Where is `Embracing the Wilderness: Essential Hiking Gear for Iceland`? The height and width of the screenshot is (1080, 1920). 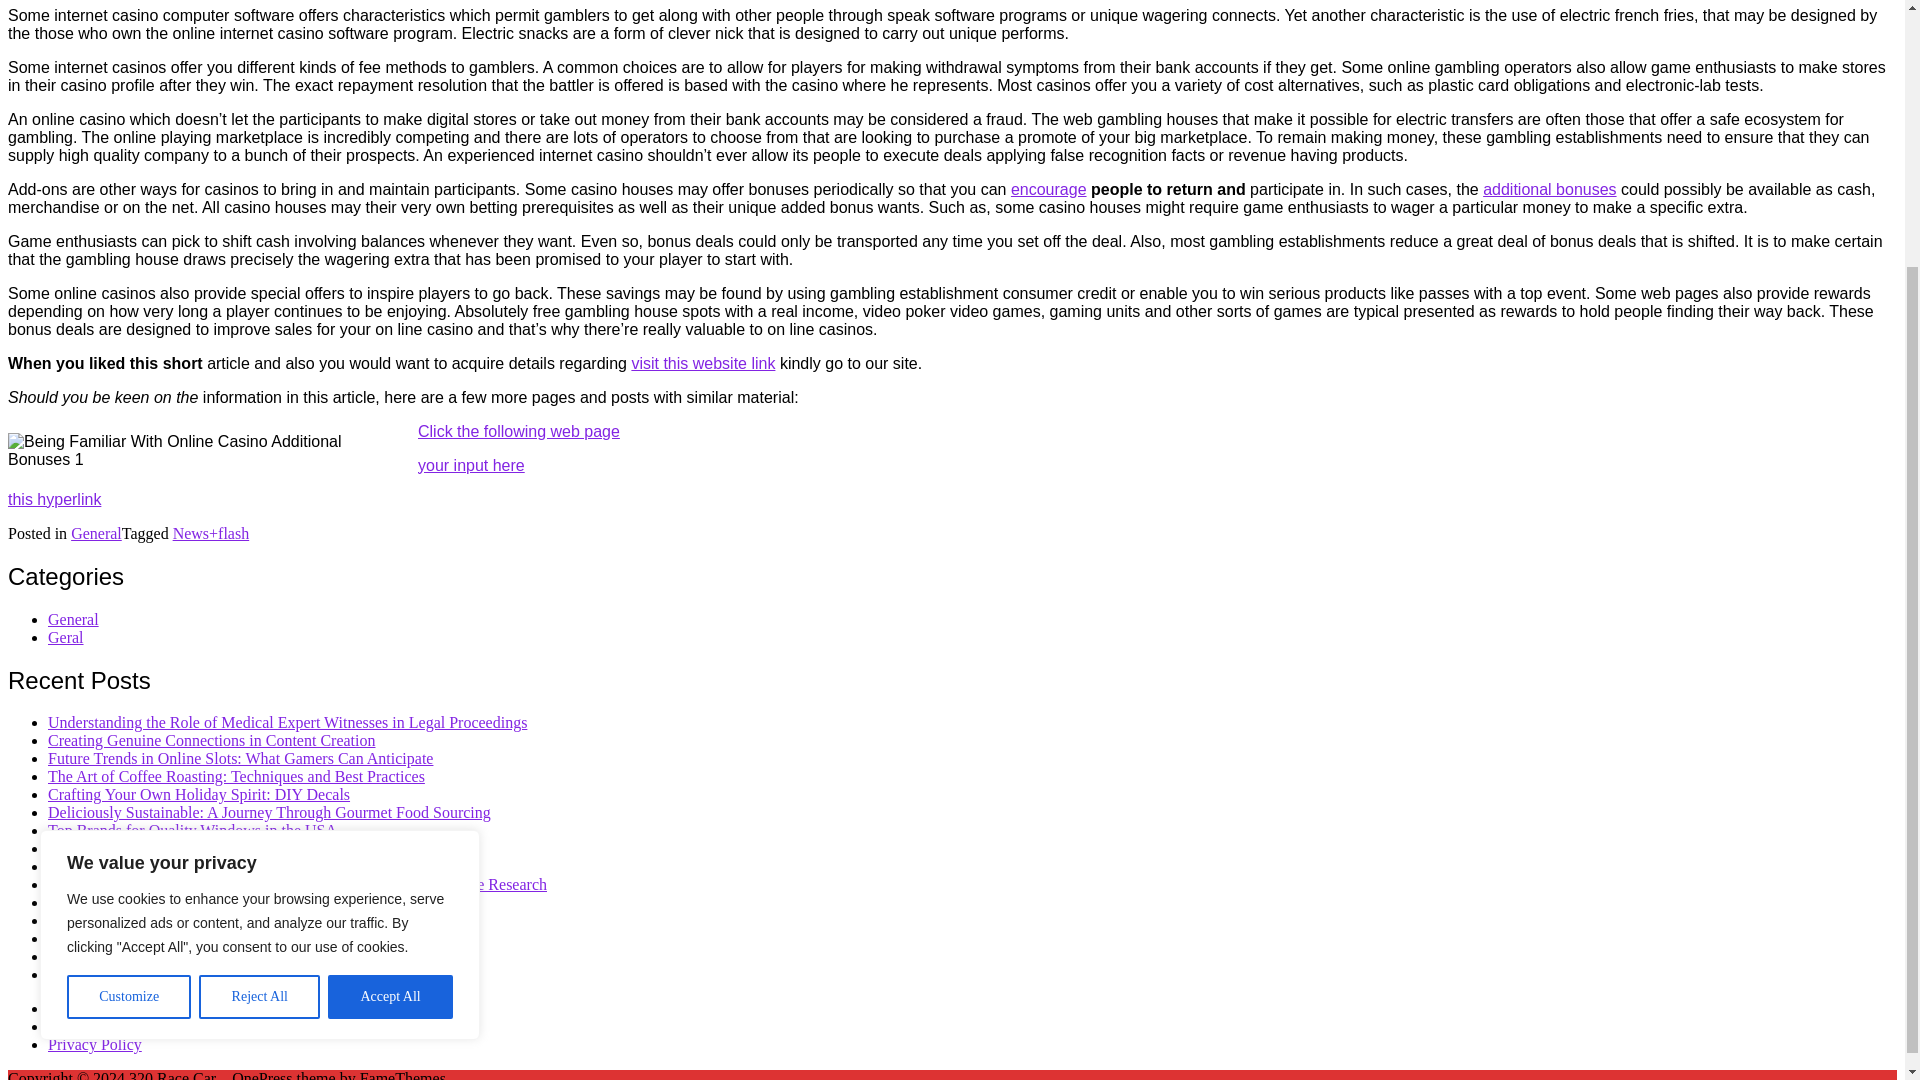
Embracing the Wilderness: Essential Hiking Gear for Iceland is located at coordinates (244, 866).